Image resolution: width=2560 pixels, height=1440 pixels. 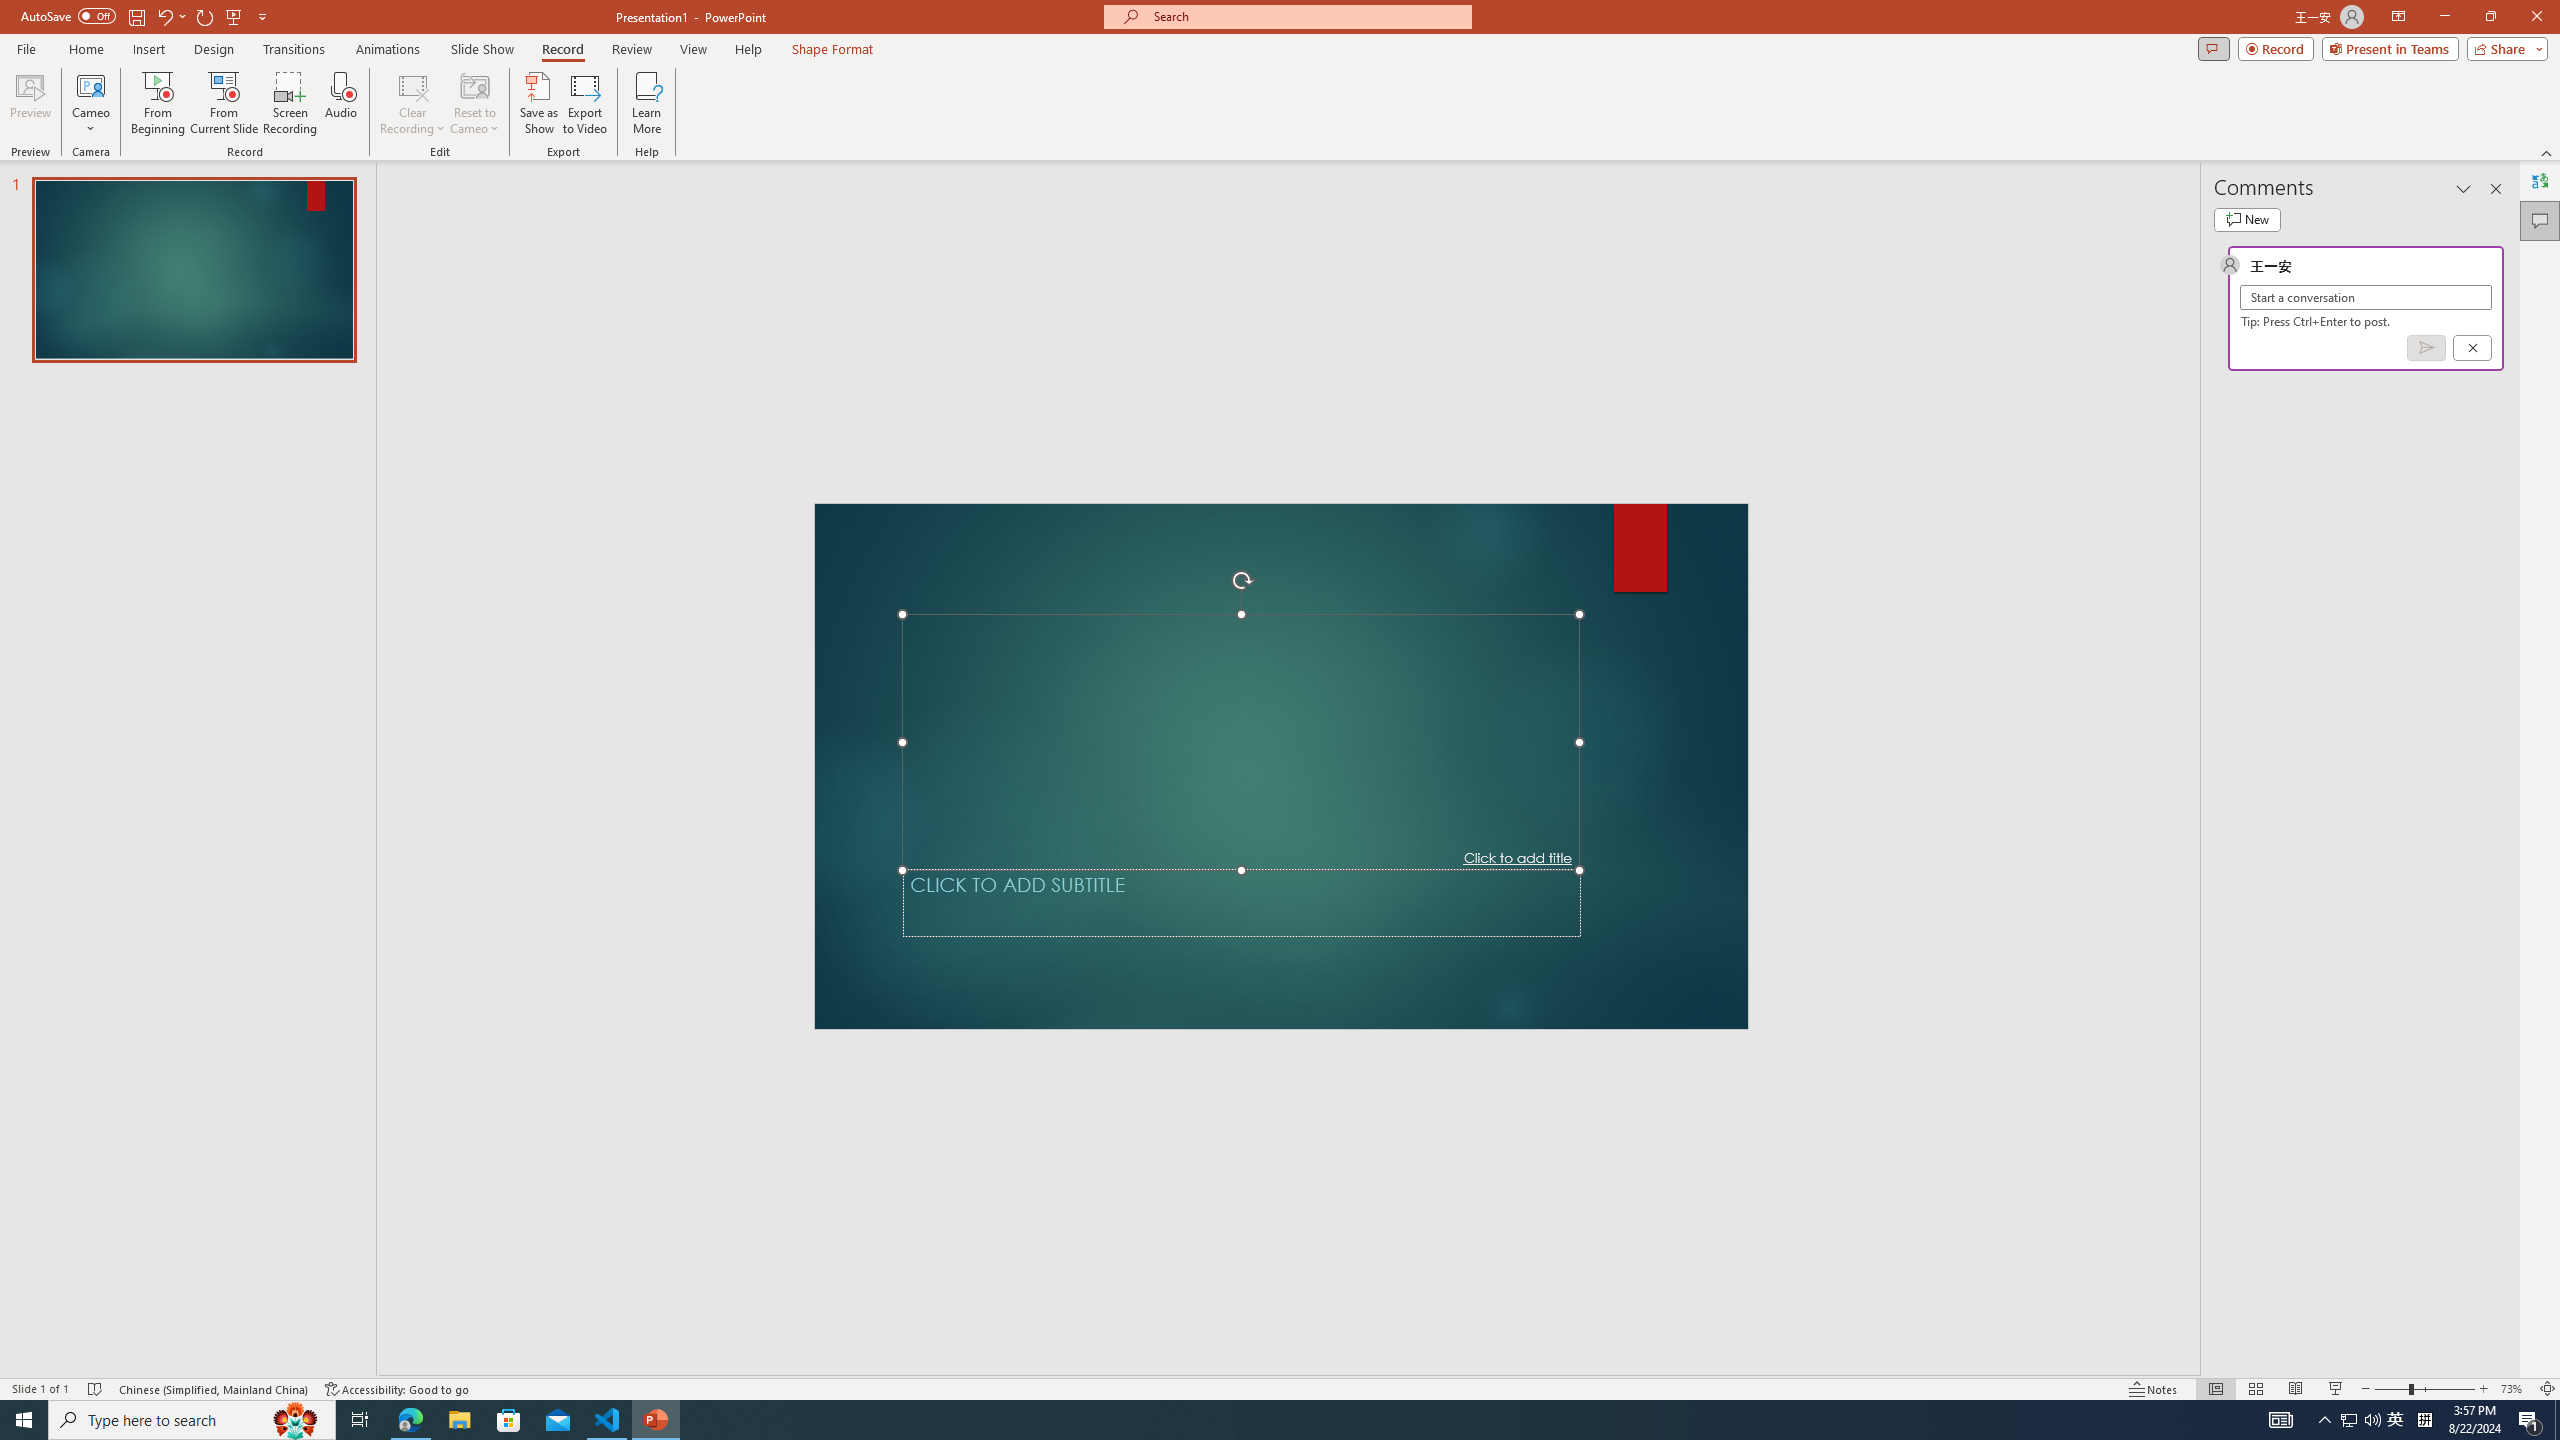 I want to click on Multiple Pages, so click(x=1427, y=668).